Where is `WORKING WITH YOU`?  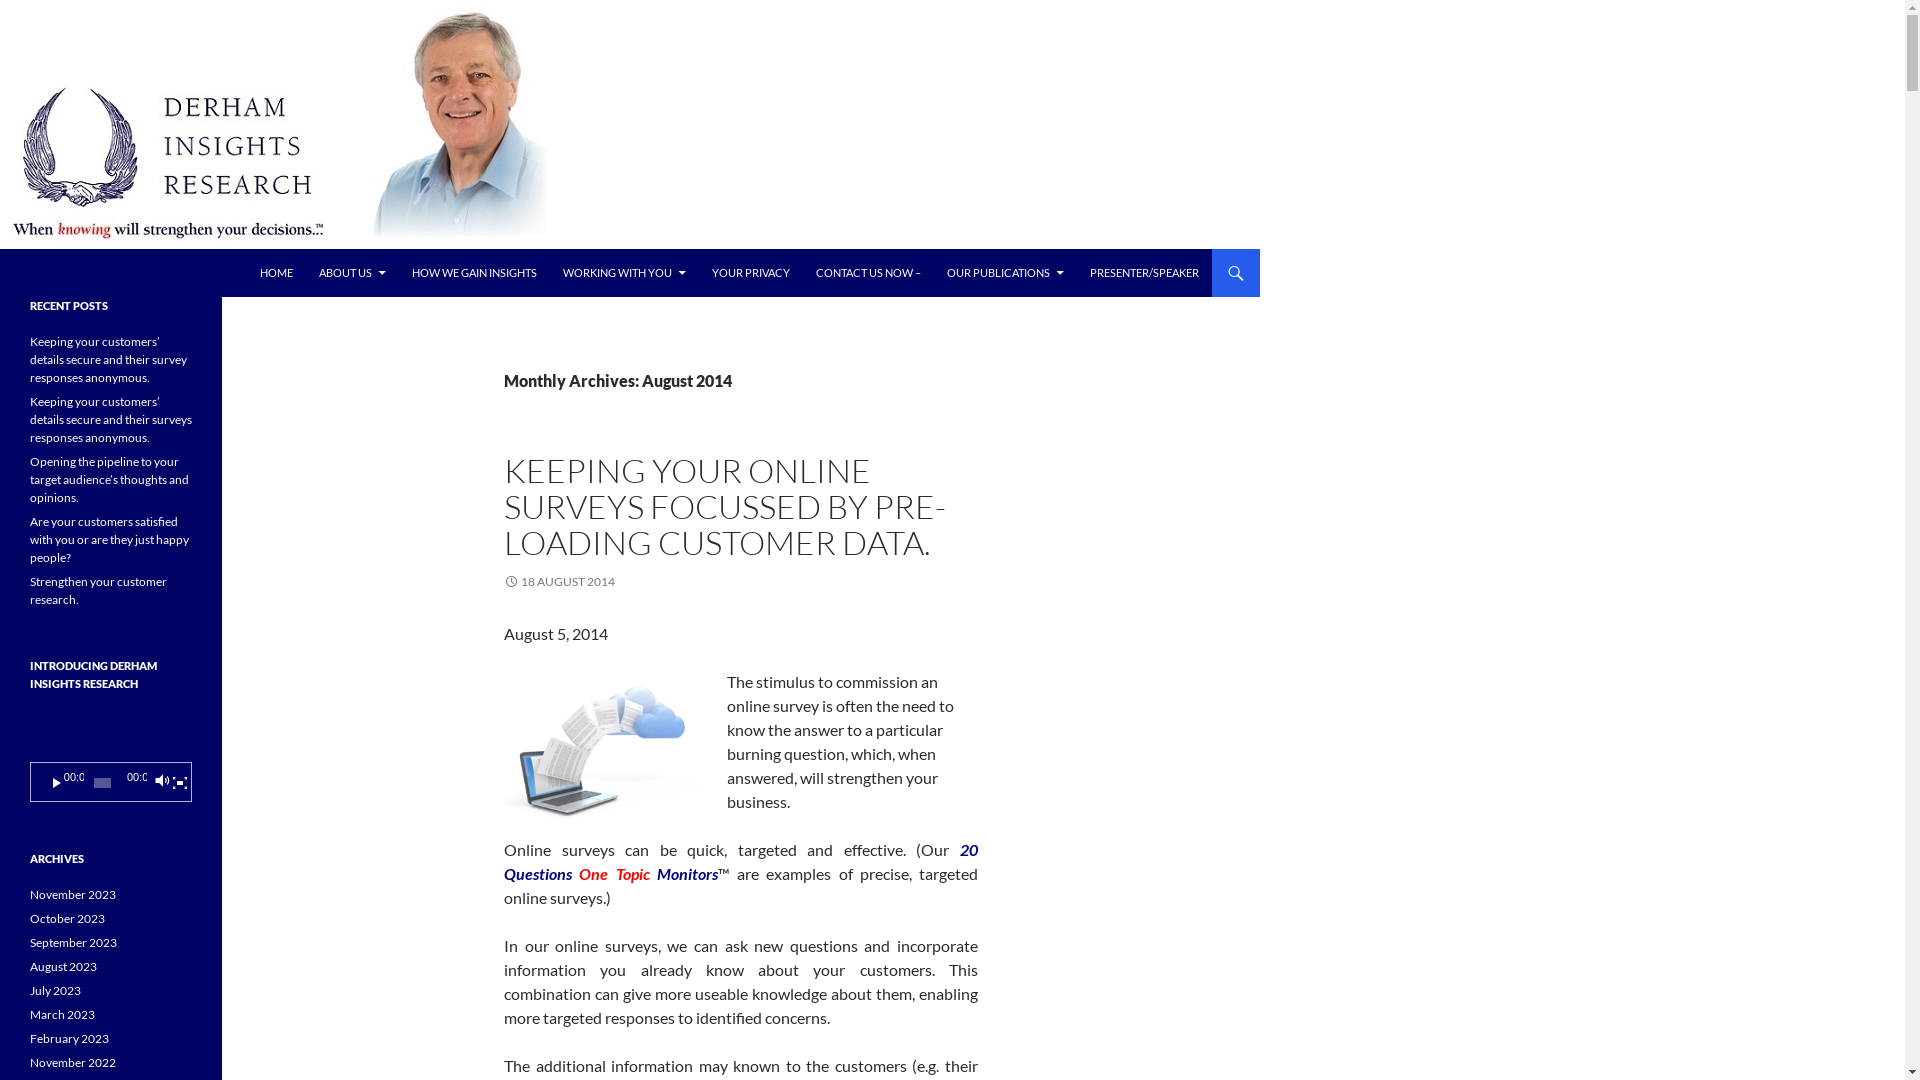
WORKING WITH YOU is located at coordinates (624, 273).